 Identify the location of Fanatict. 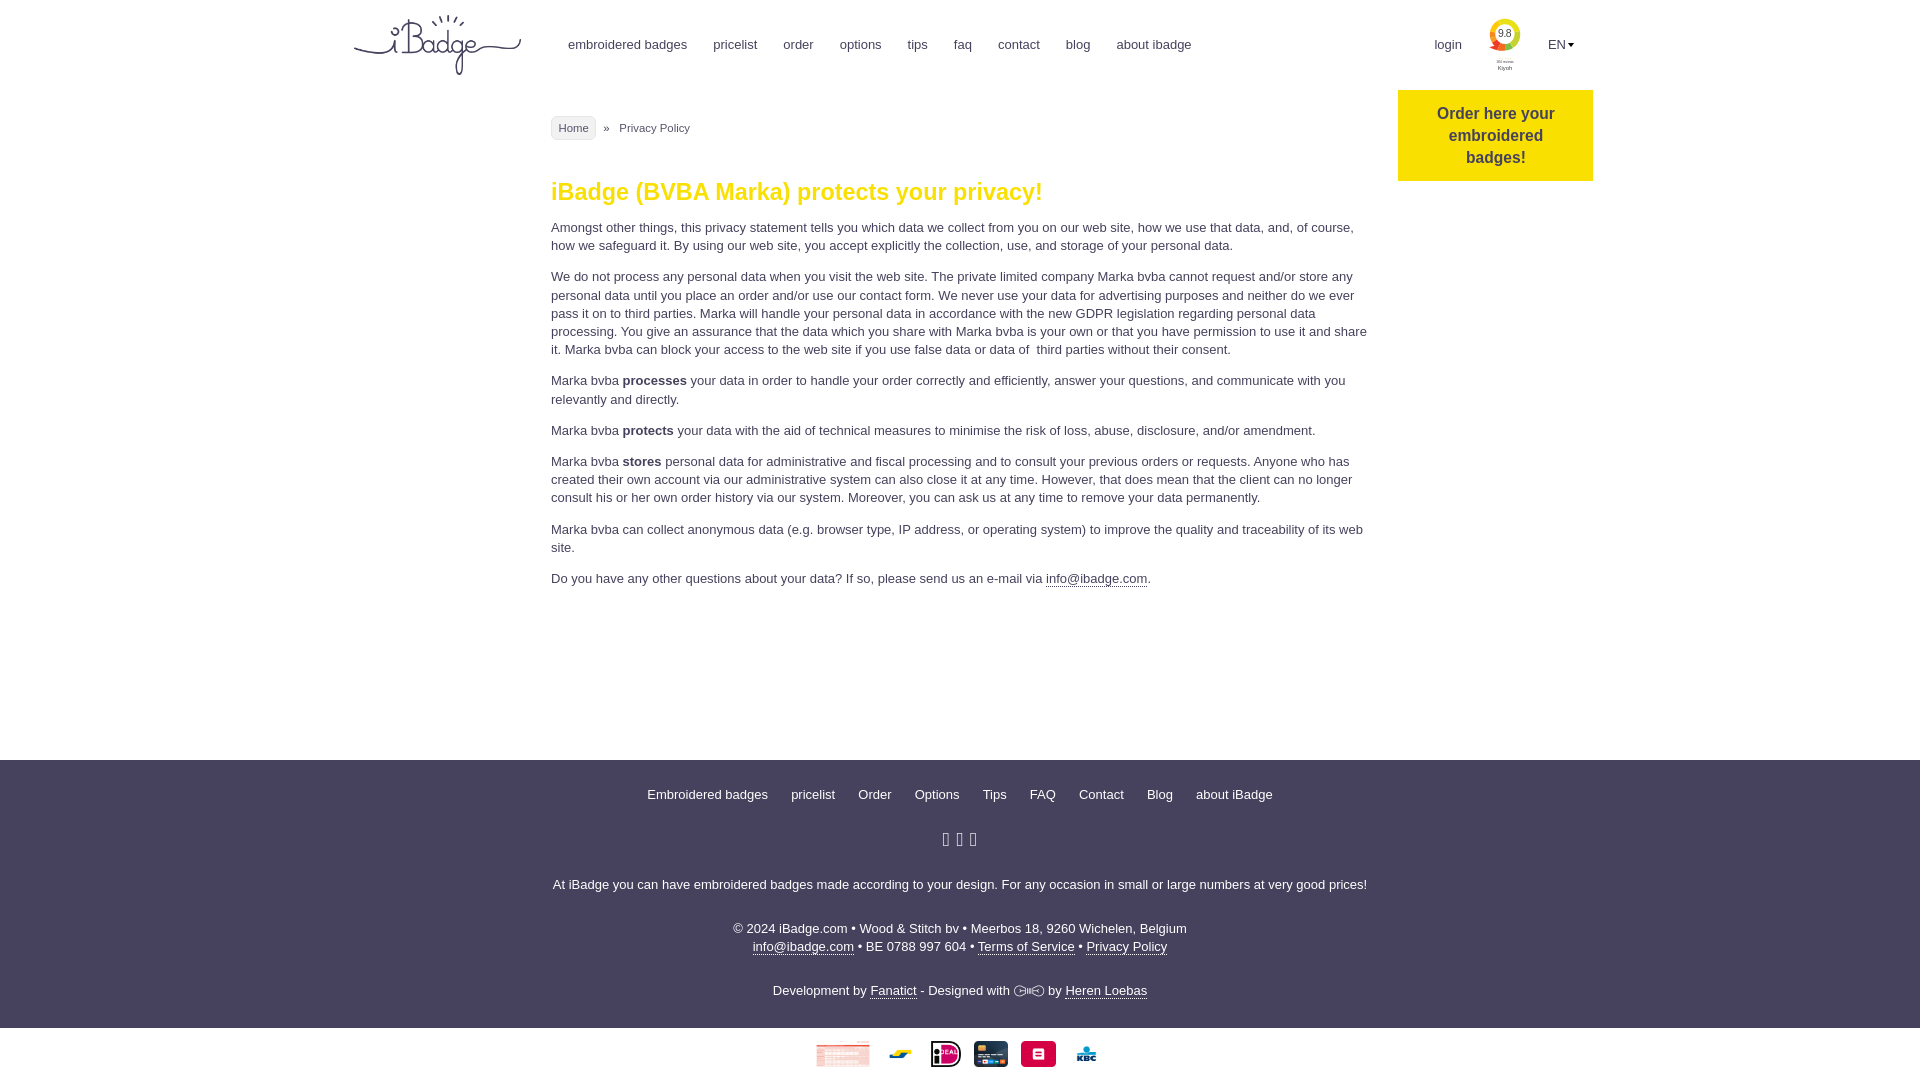
(892, 990).